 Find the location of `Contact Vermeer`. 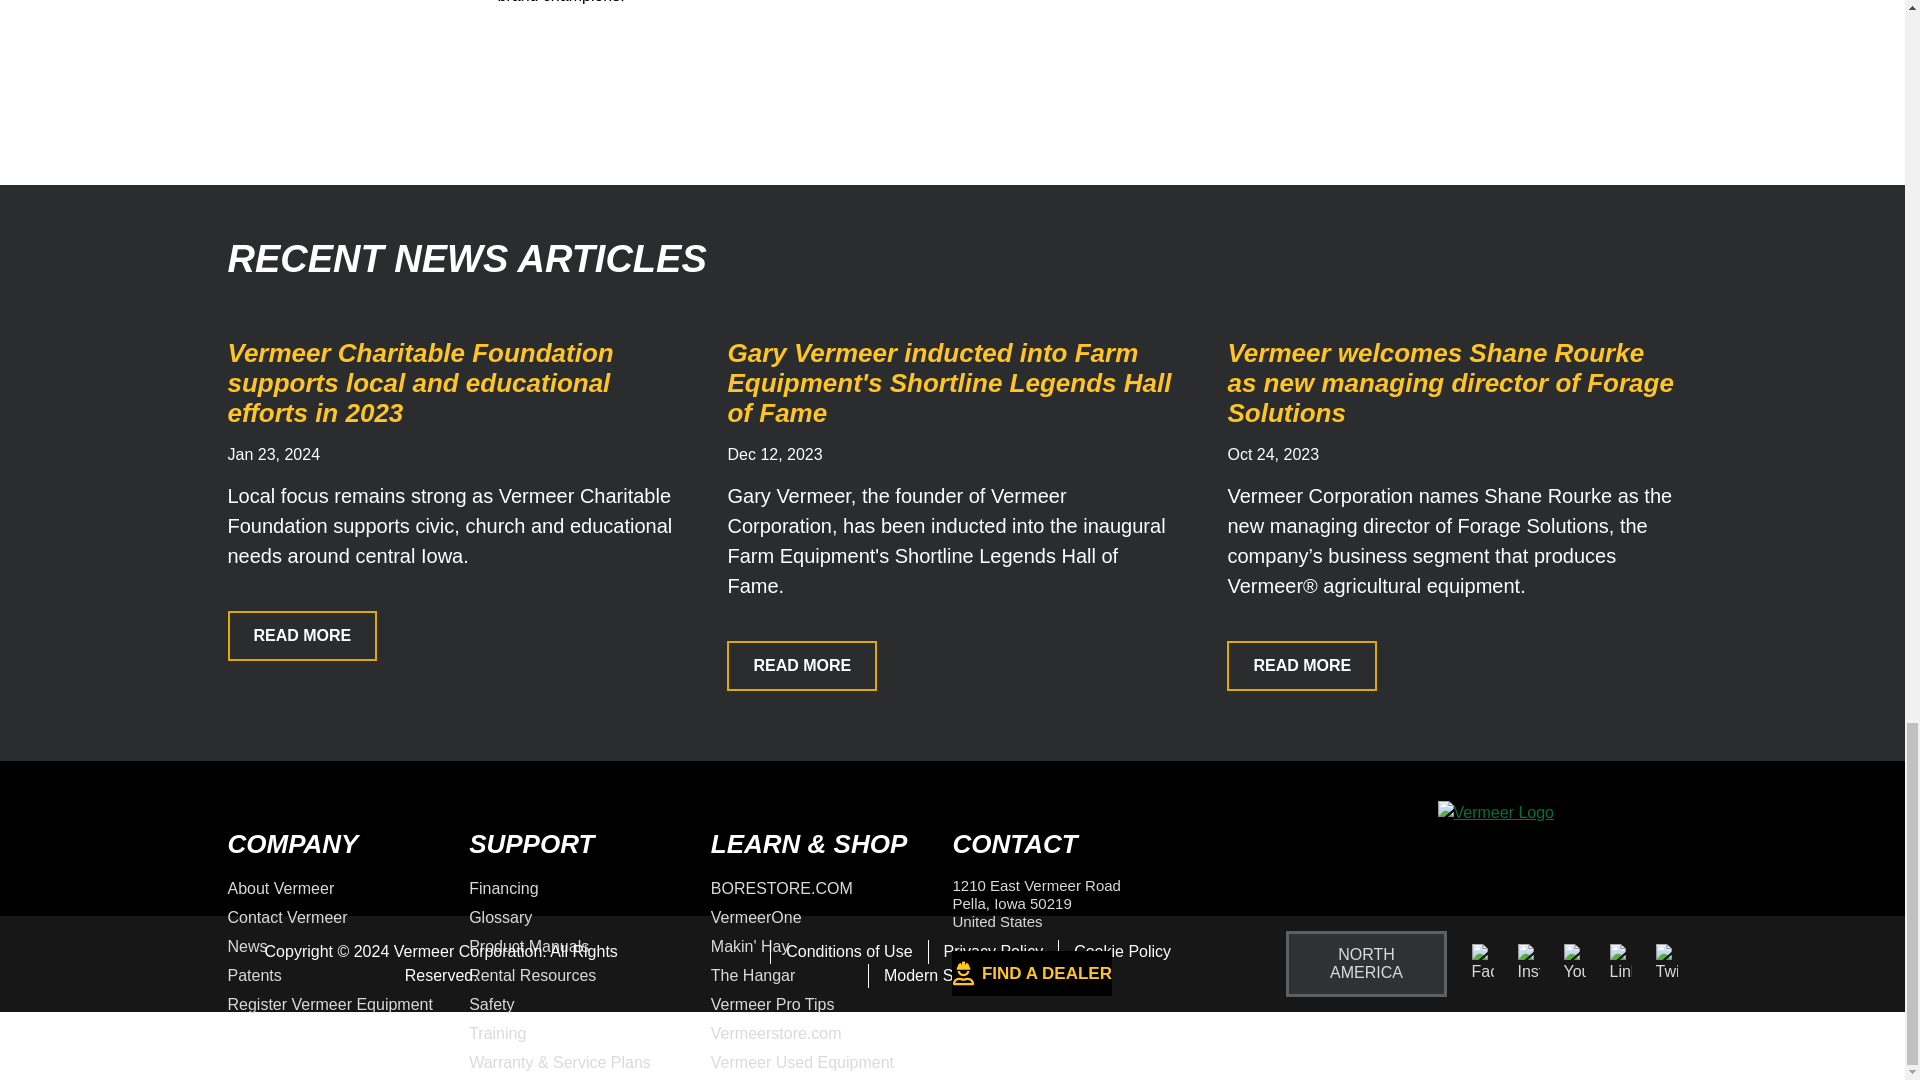

Contact Vermeer is located at coordinates (288, 917).